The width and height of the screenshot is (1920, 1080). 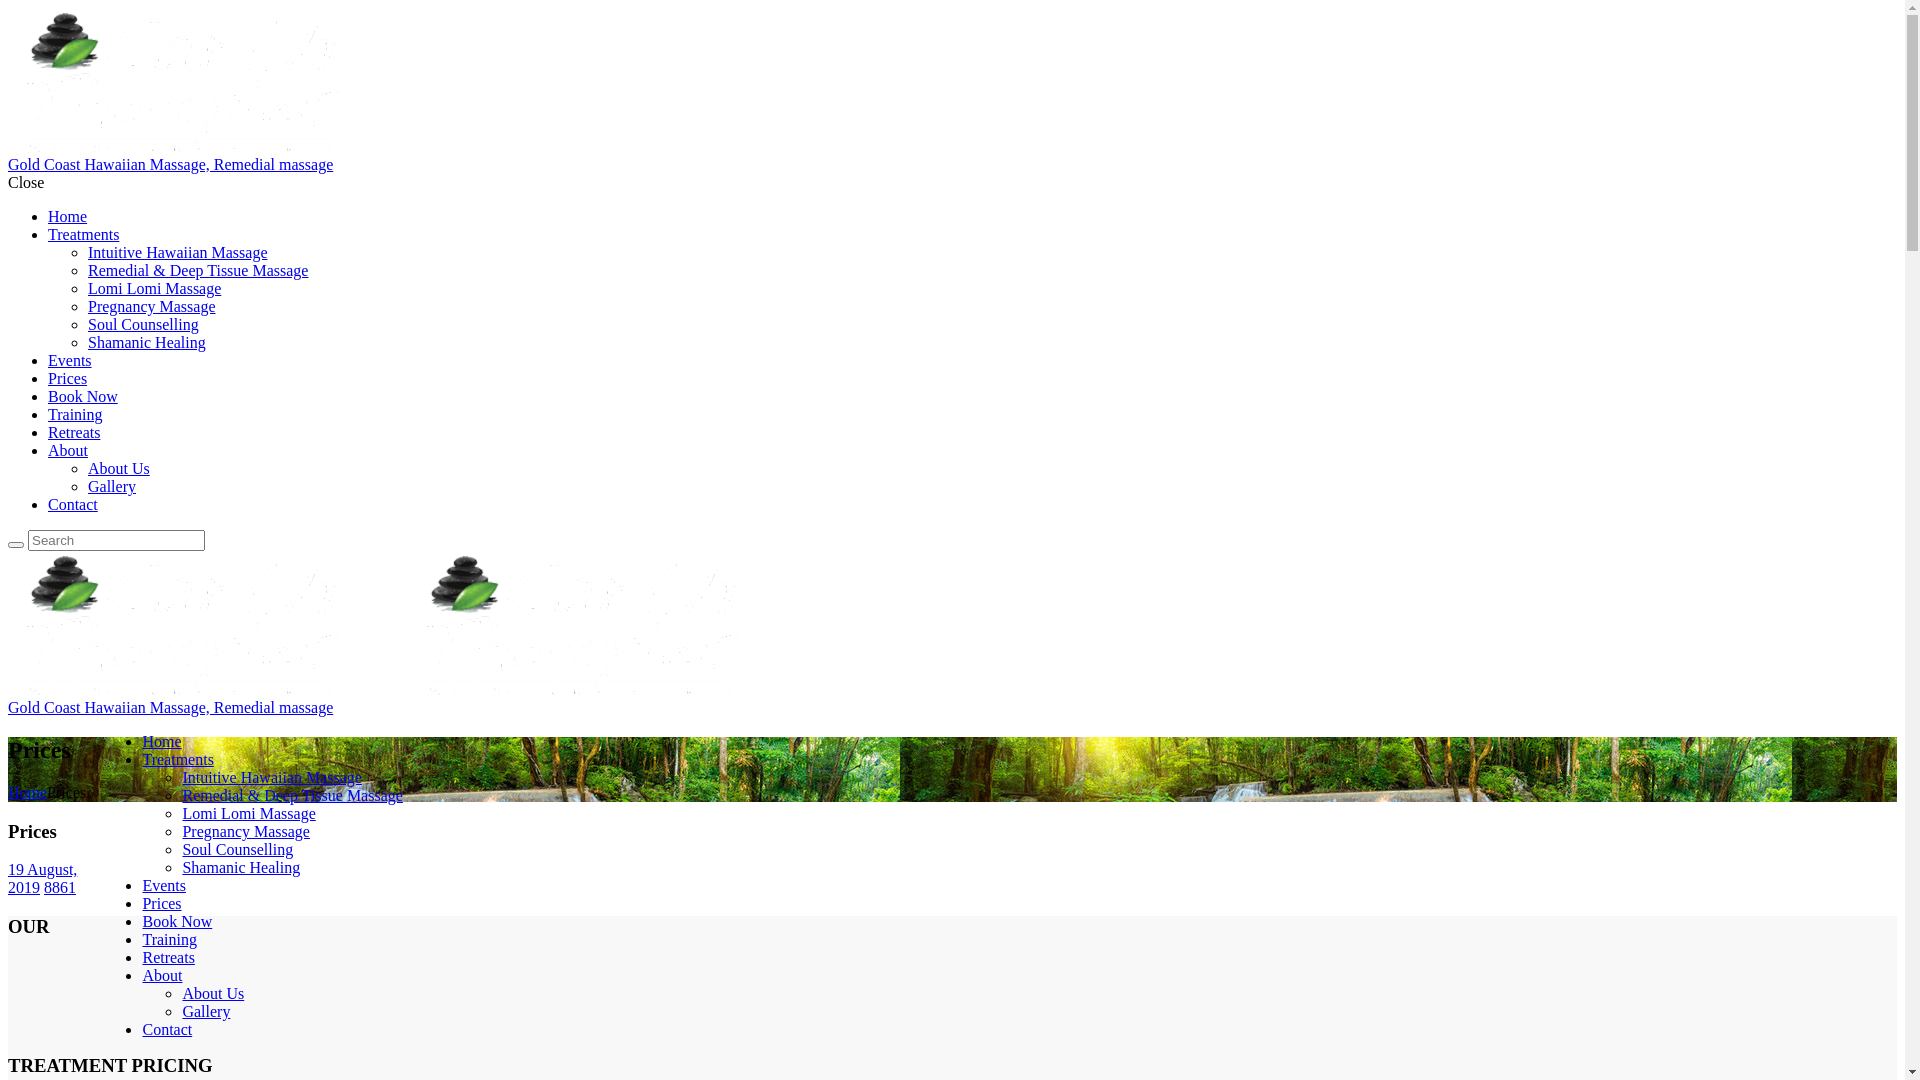 What do you see at coordinates (60, 888) in the screenshot?
I see `8861` at bounding box center [60, 888].